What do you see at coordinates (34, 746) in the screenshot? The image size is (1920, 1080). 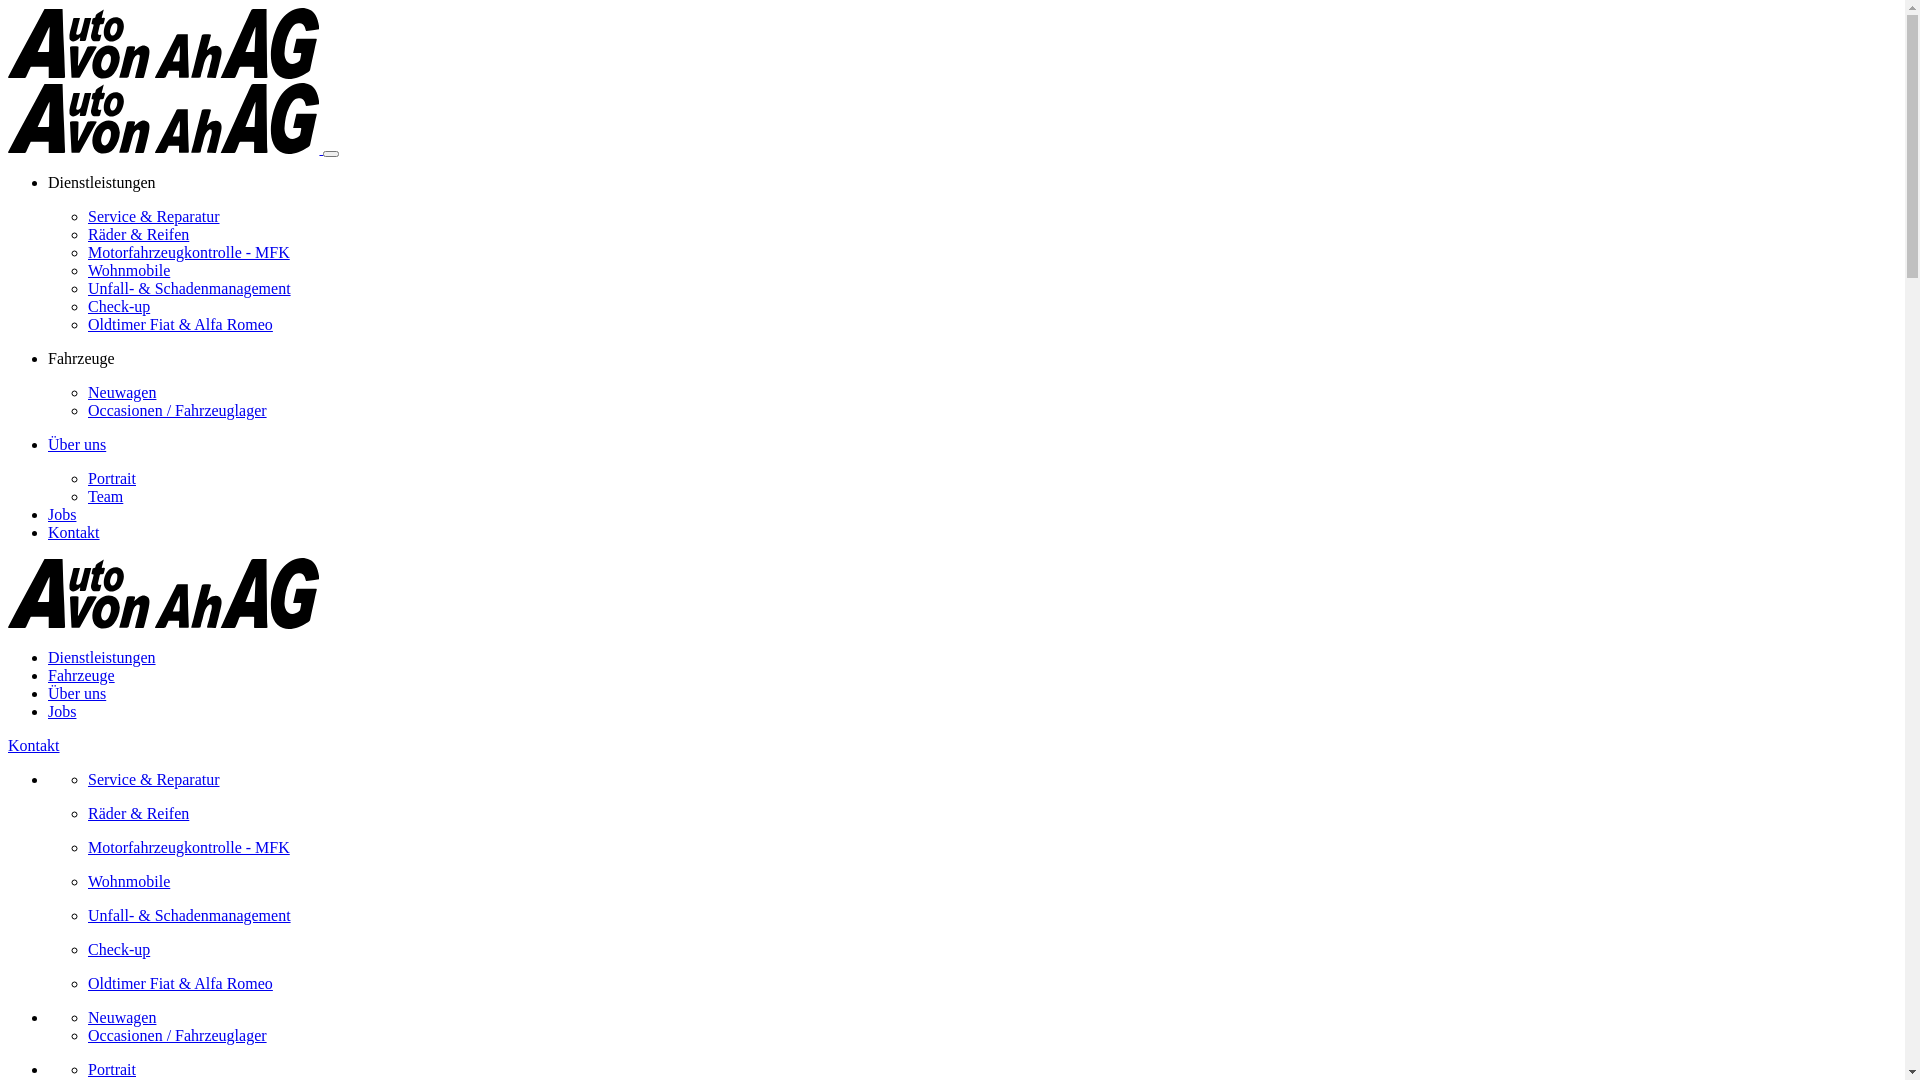 I see `Kontakt` at bounding box center [34, 746].